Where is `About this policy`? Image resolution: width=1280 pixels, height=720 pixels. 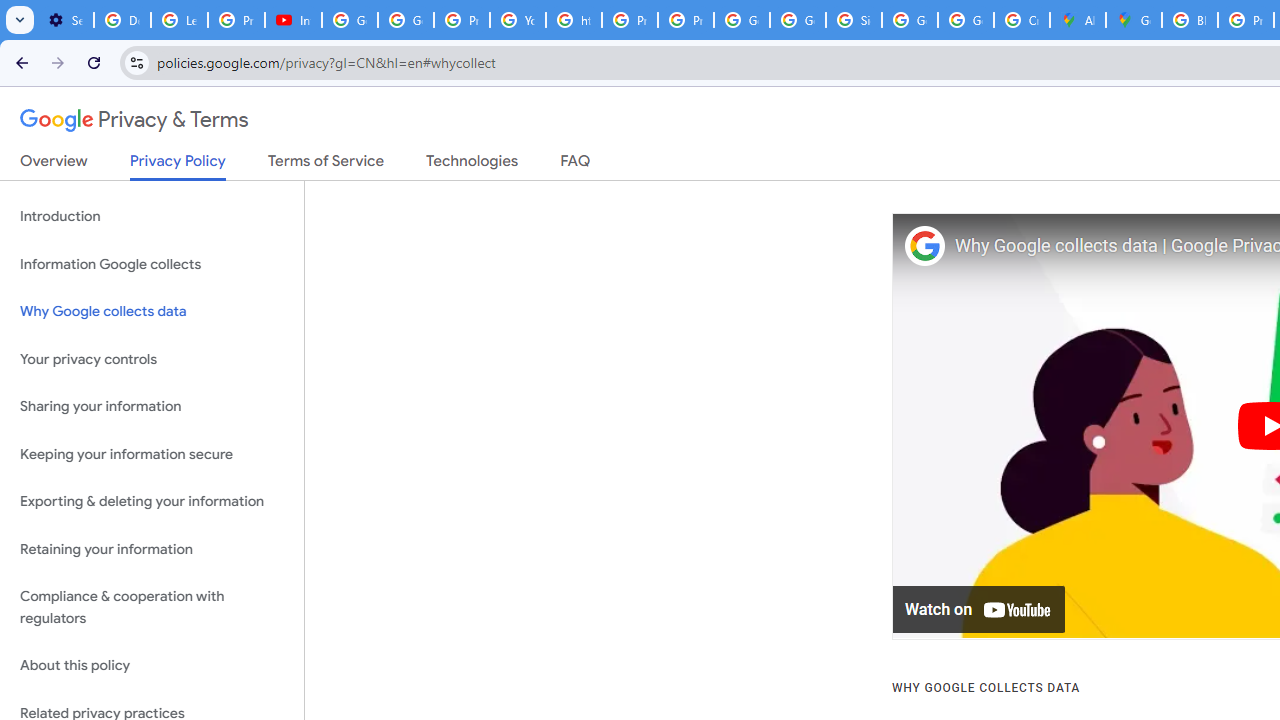
About this policy is located at coordinates (152, 666).